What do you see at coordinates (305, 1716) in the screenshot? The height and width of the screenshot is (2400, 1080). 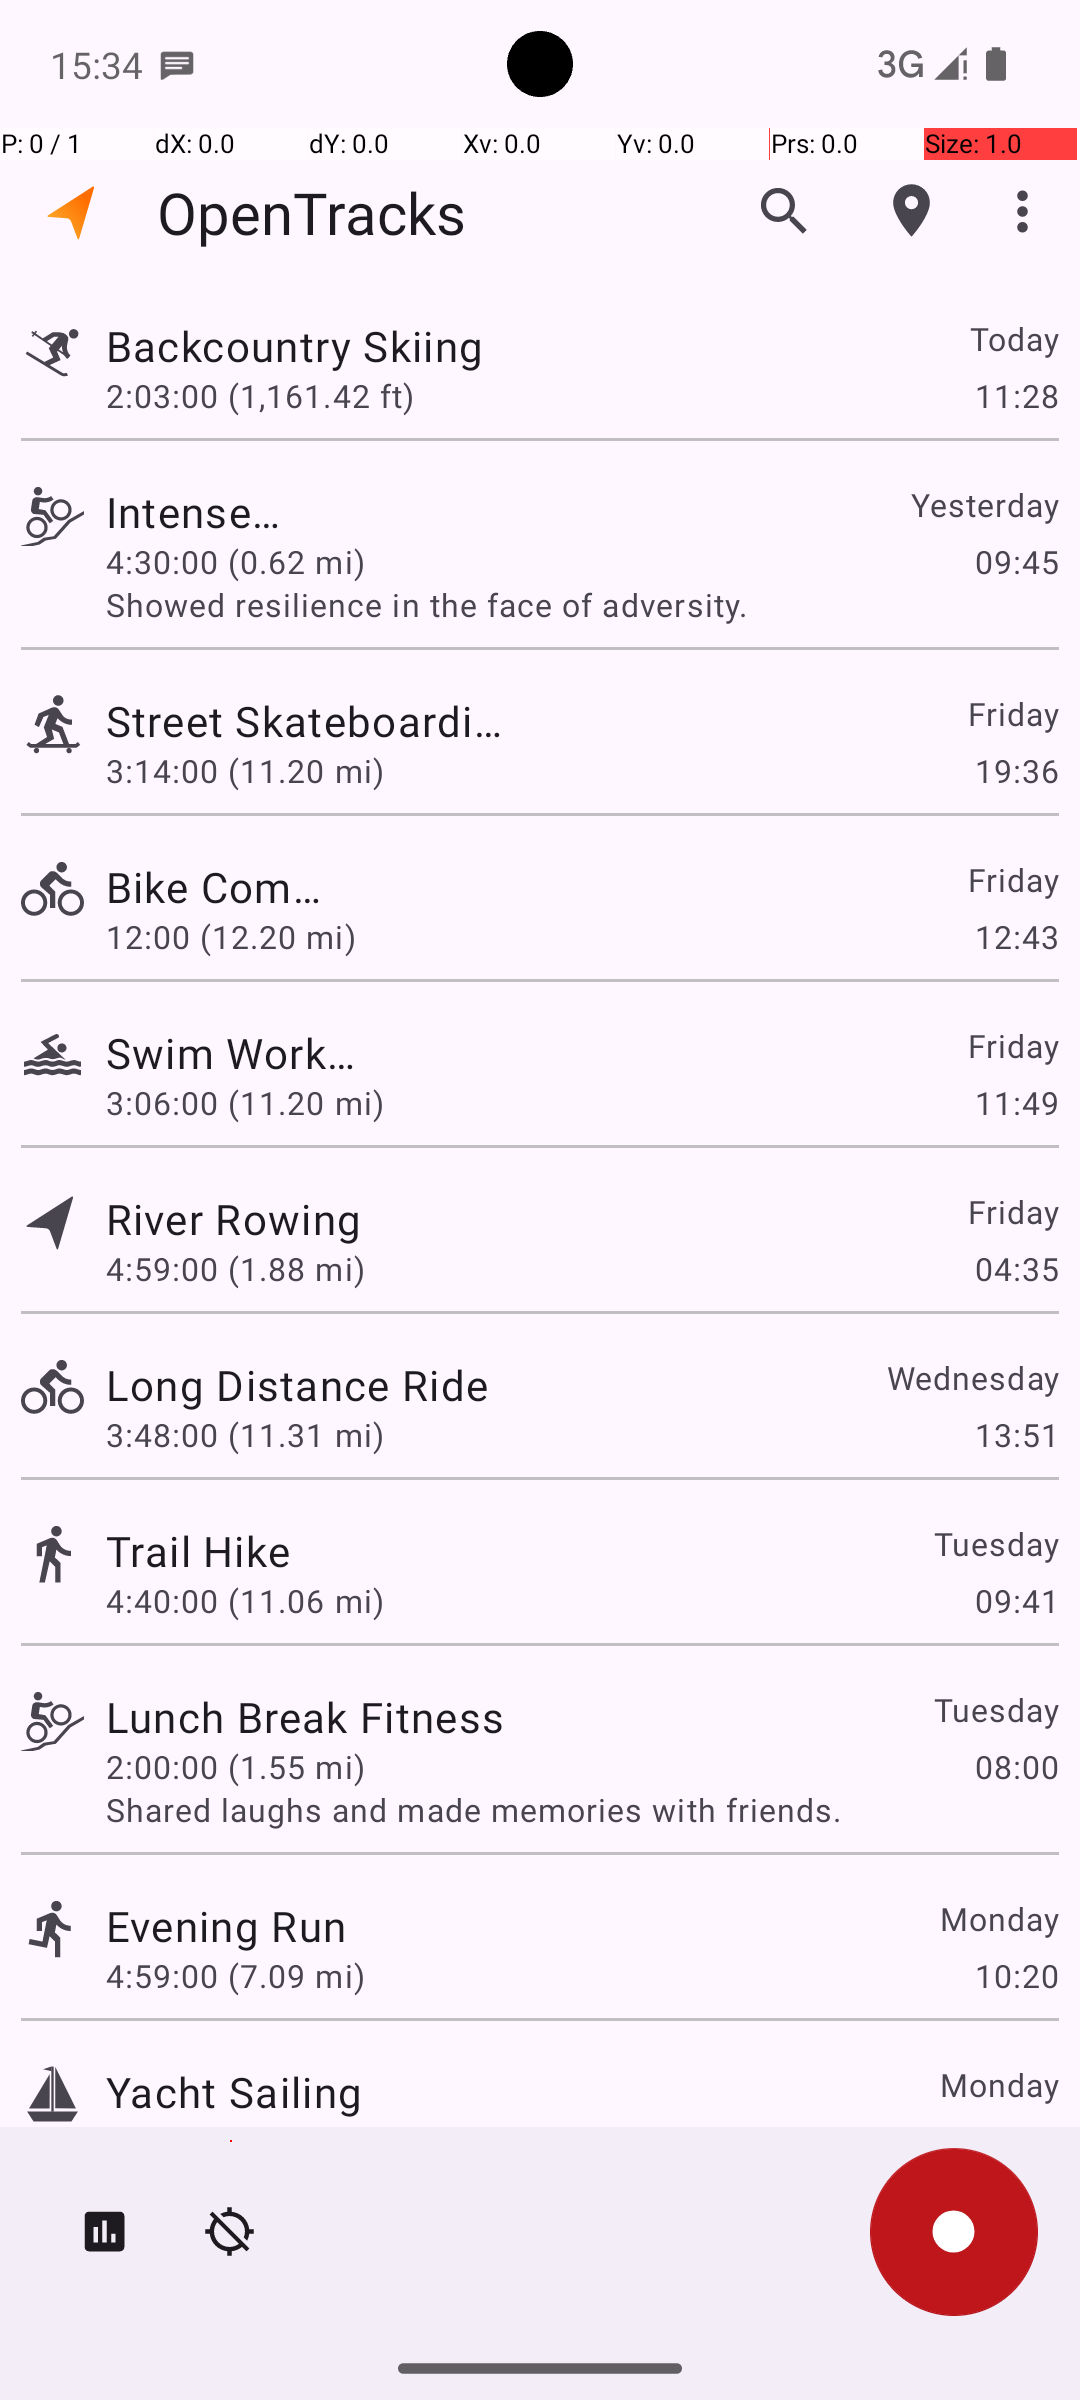 I see `Lunch Break Fitness` at bounding box center [305, 1716].